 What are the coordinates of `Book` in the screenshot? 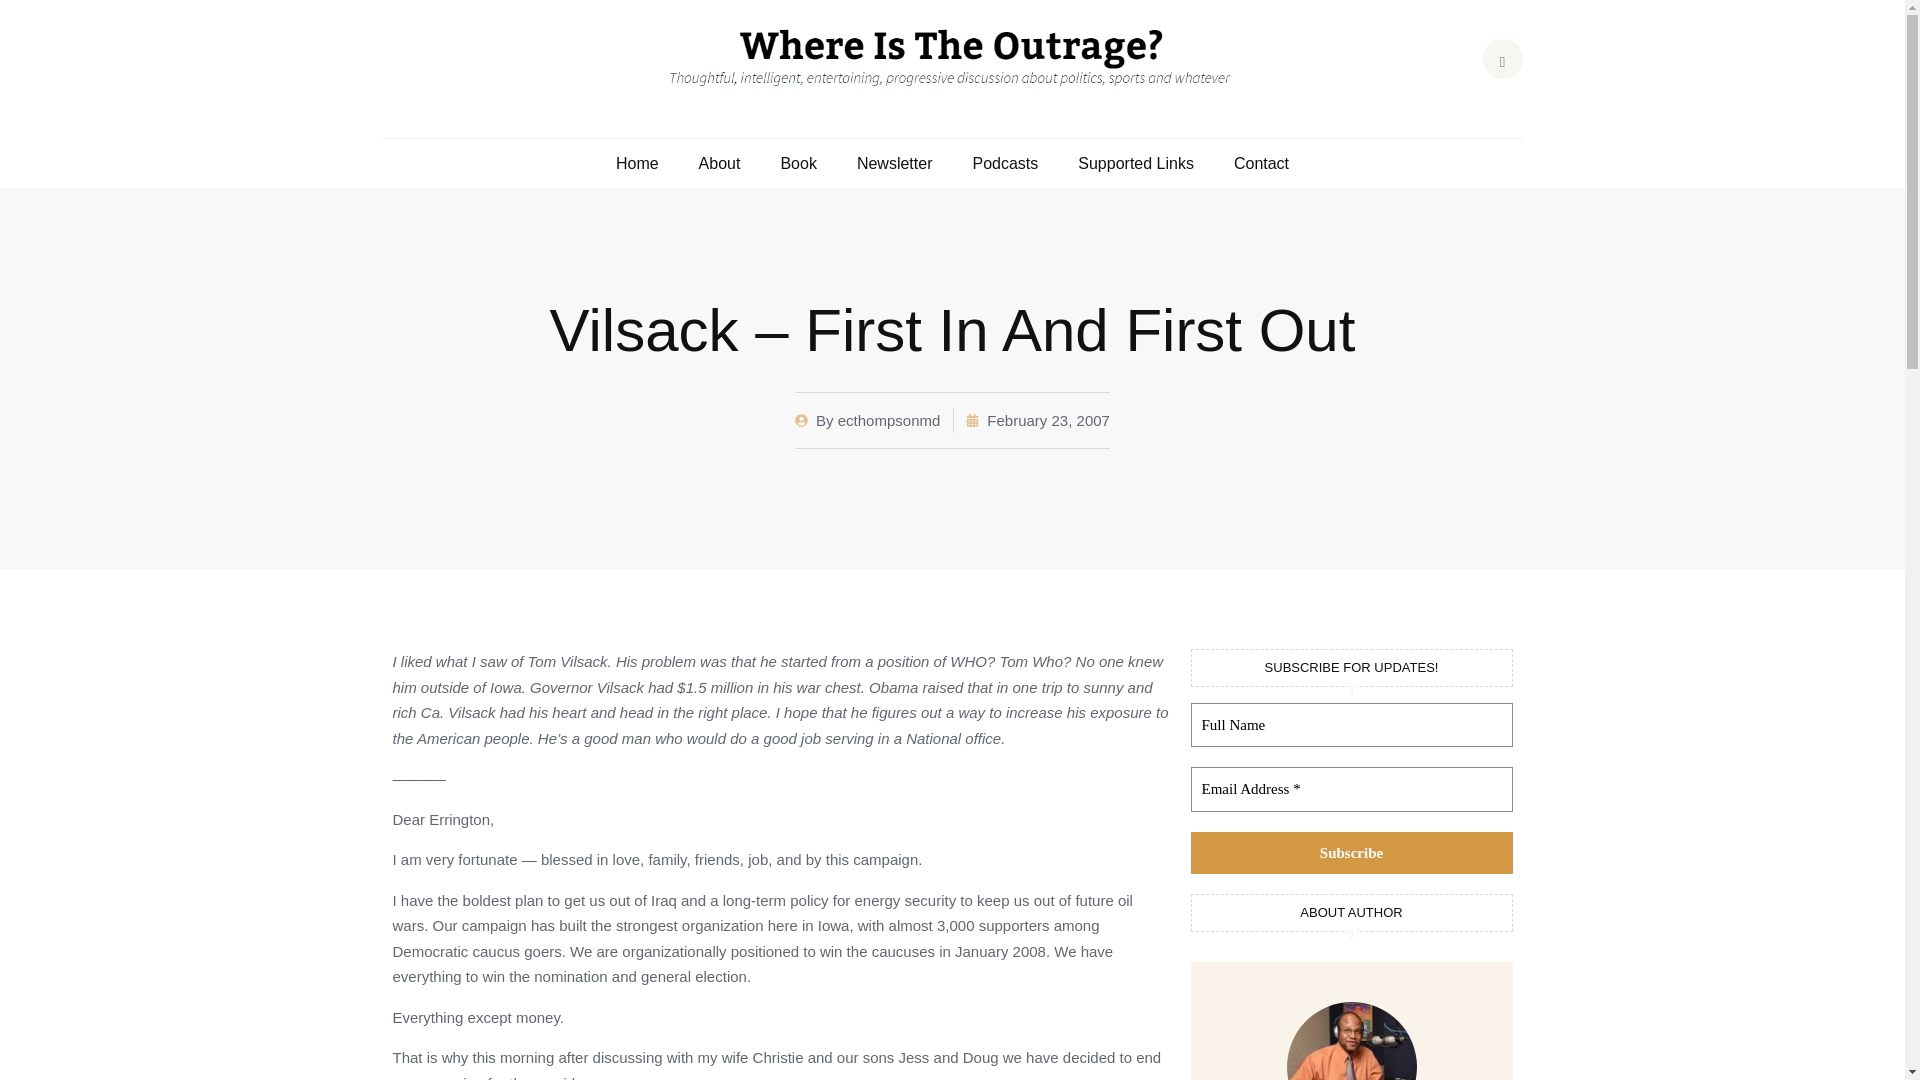 It's located at (798, 163).